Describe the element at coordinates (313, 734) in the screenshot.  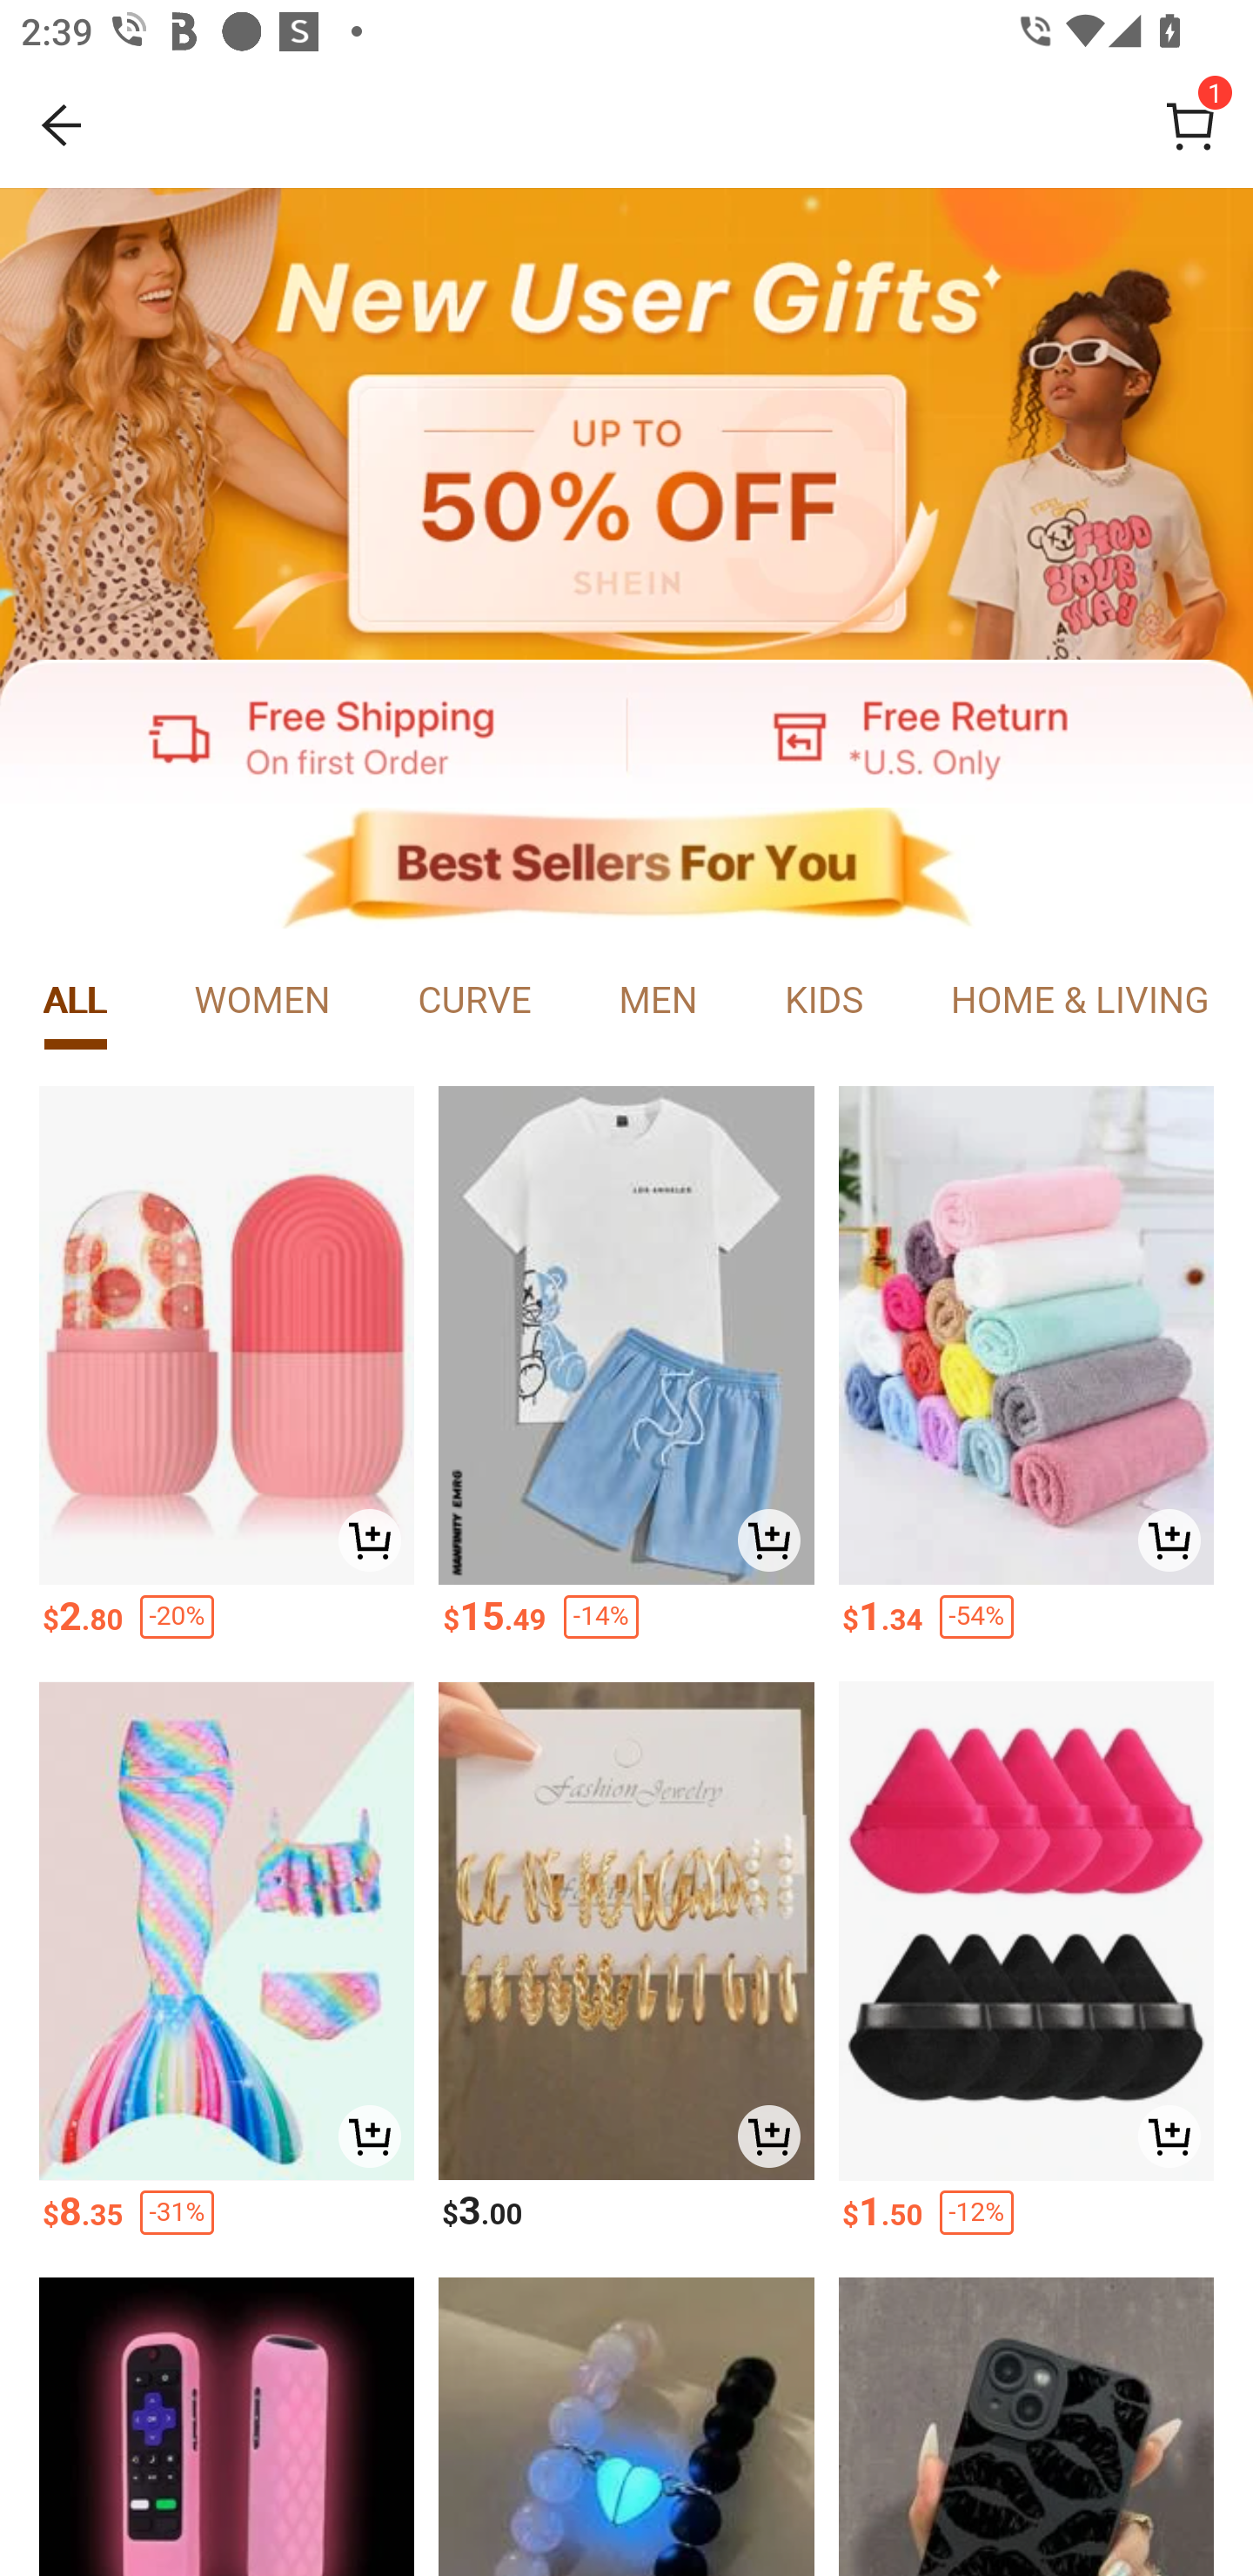
I see `javascript:;` at that location.